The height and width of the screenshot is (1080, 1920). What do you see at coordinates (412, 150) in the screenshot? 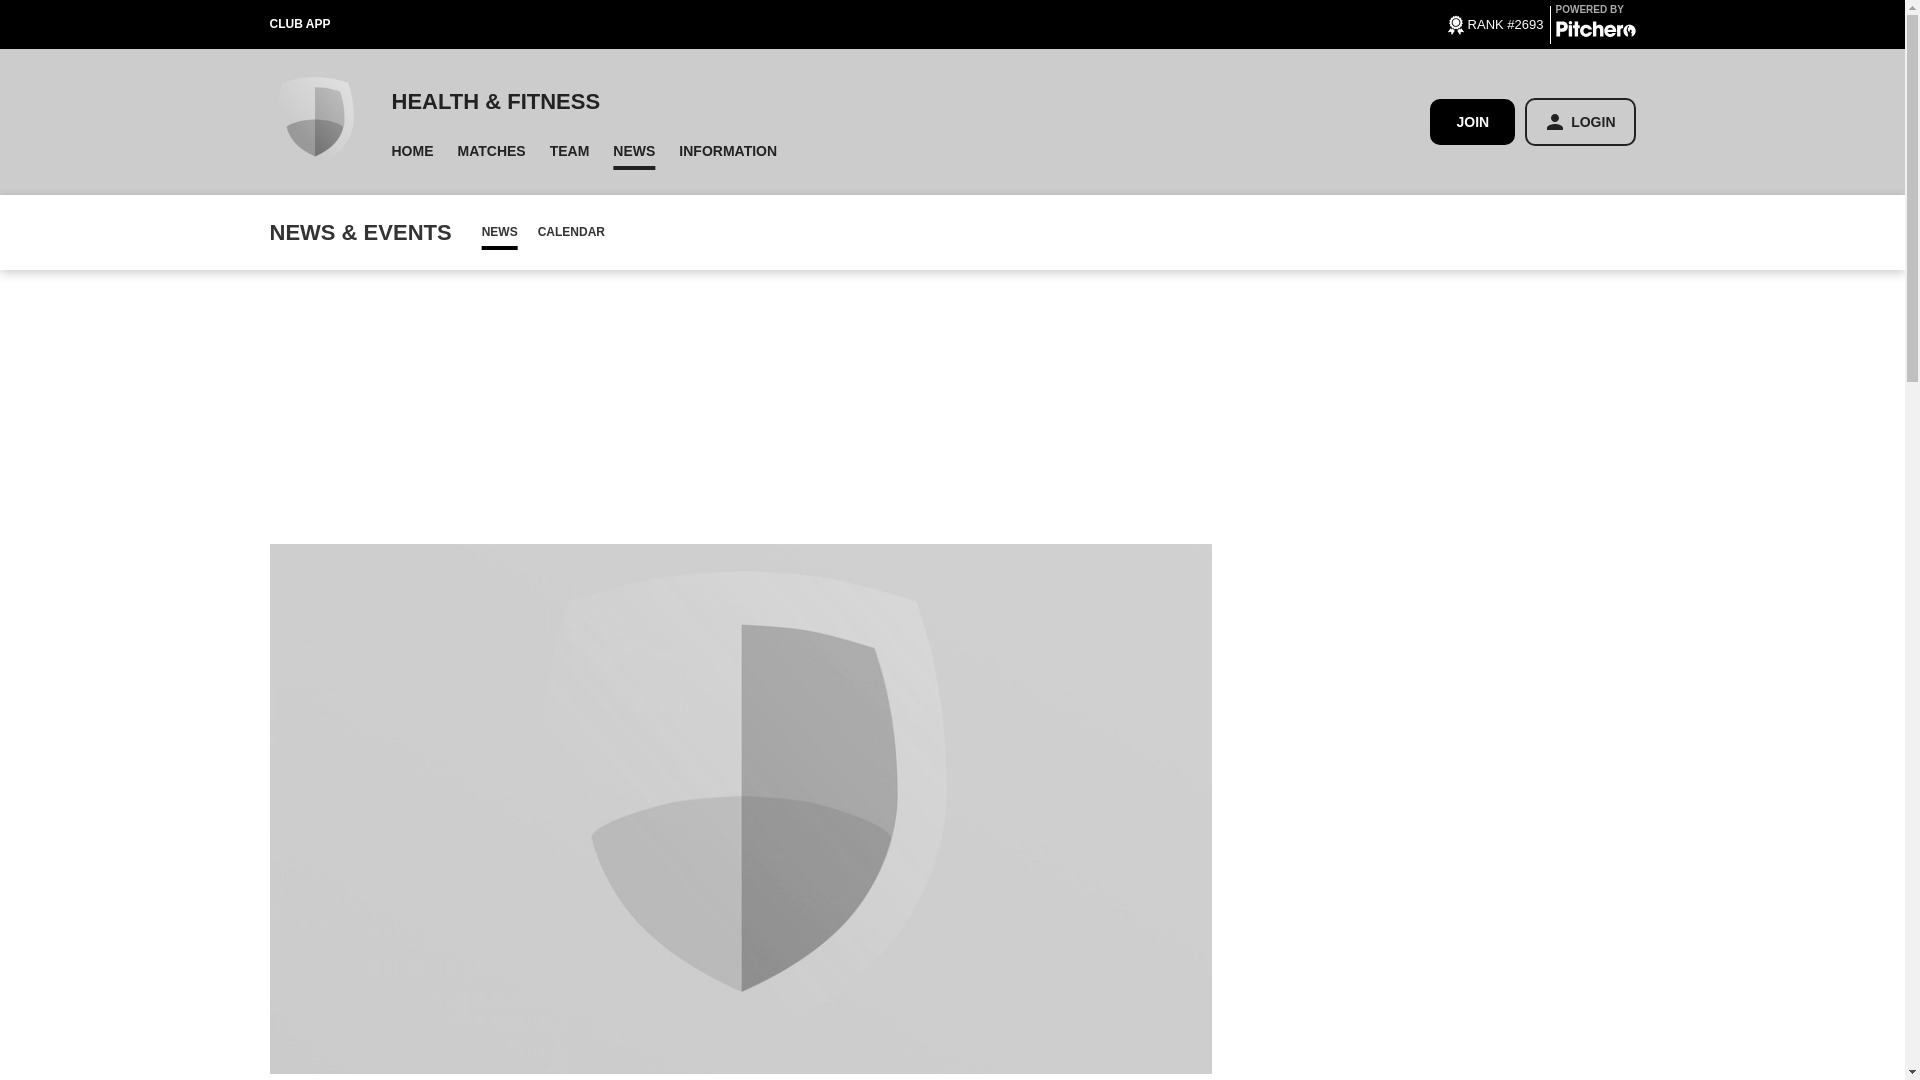
I see `HOME` at bounding box center [412, 150].